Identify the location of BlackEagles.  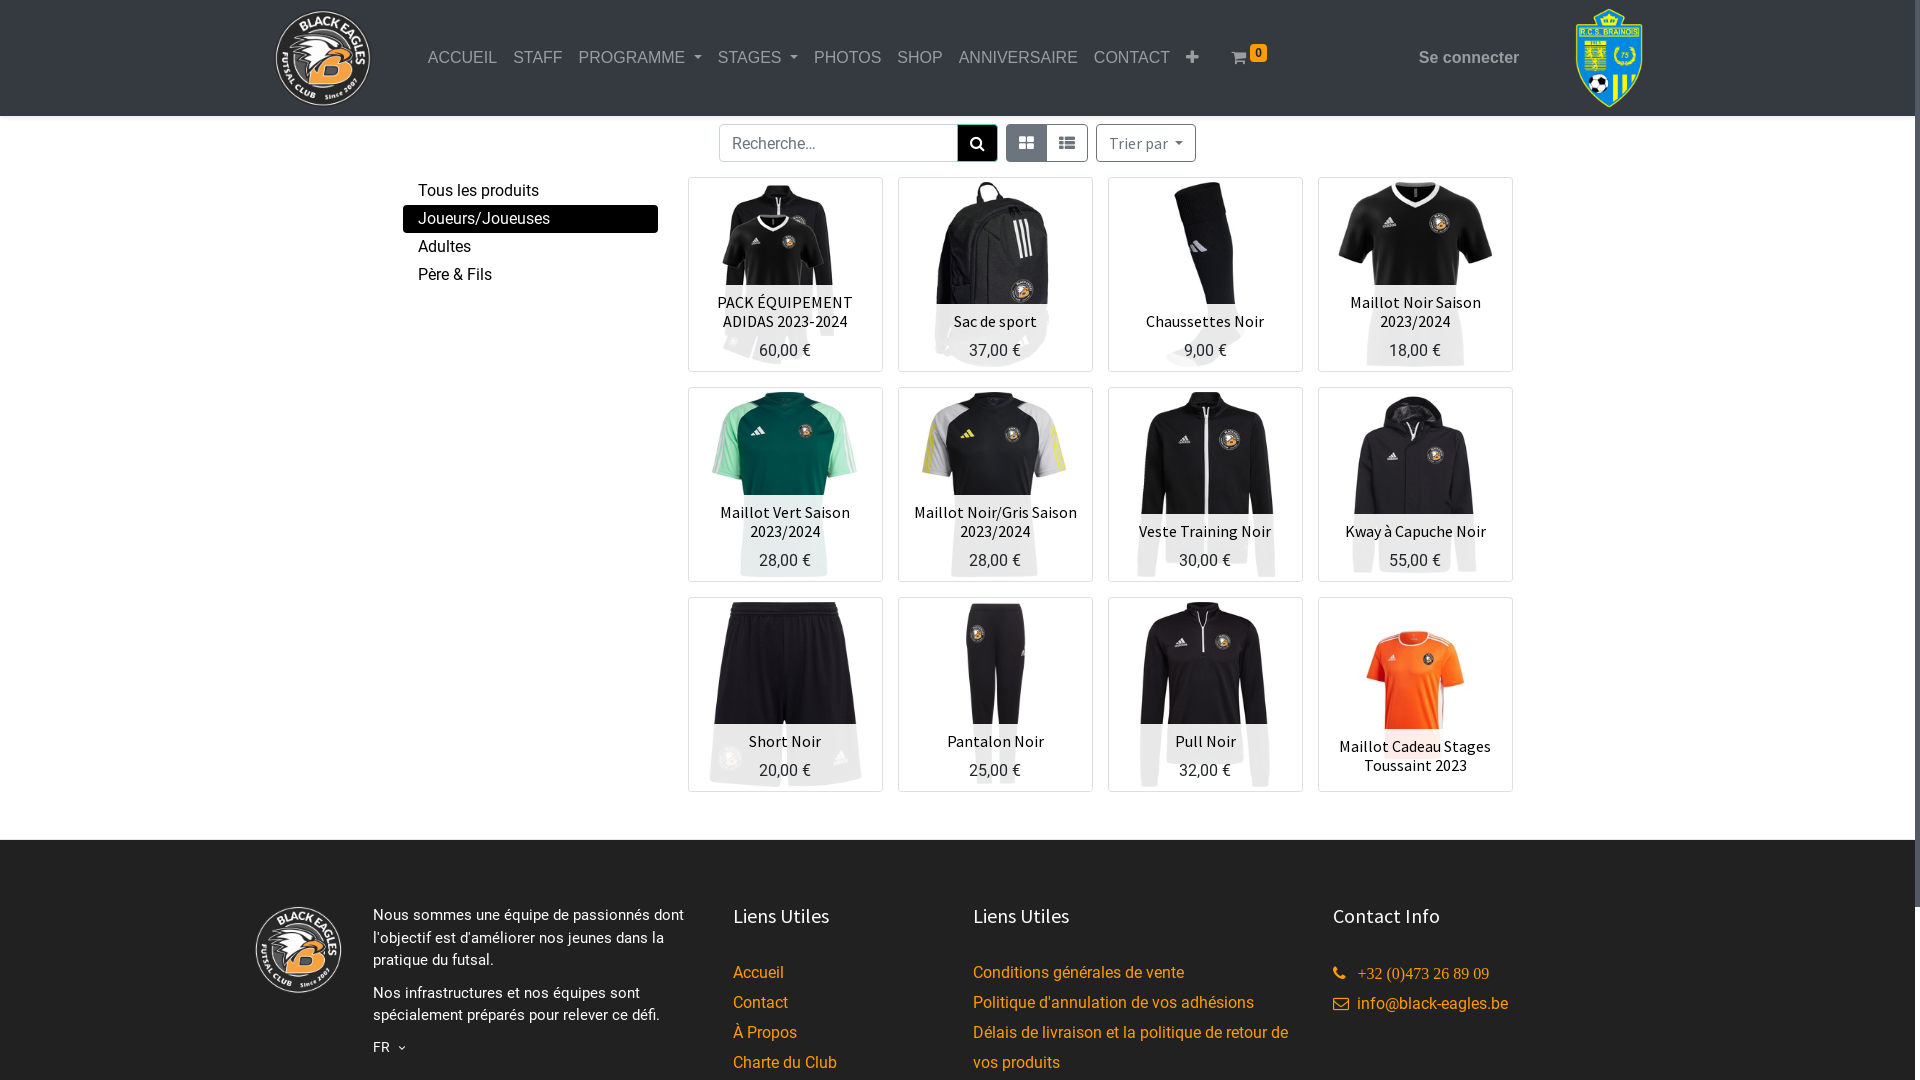
(322, 58).